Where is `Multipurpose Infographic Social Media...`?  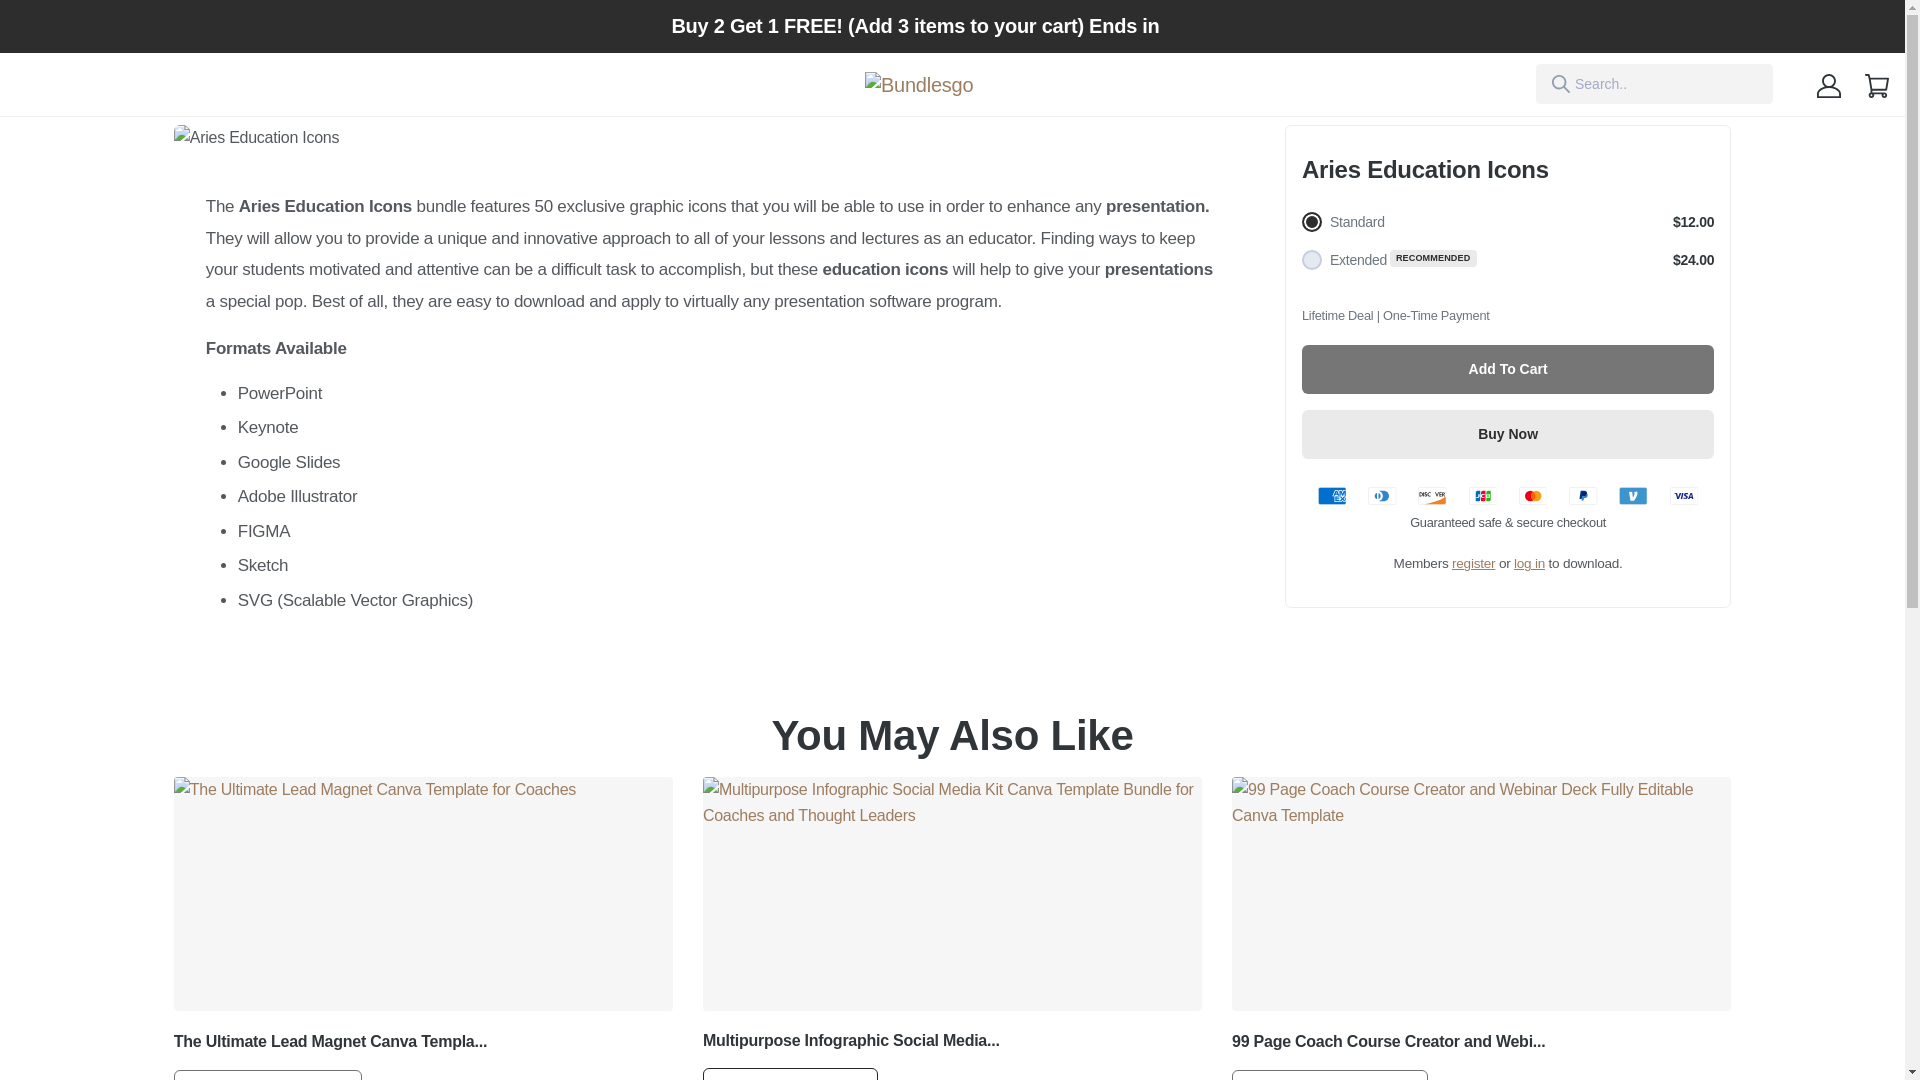
Multipurpose Infographic Social Media... is located at coordinates (851, 1041).